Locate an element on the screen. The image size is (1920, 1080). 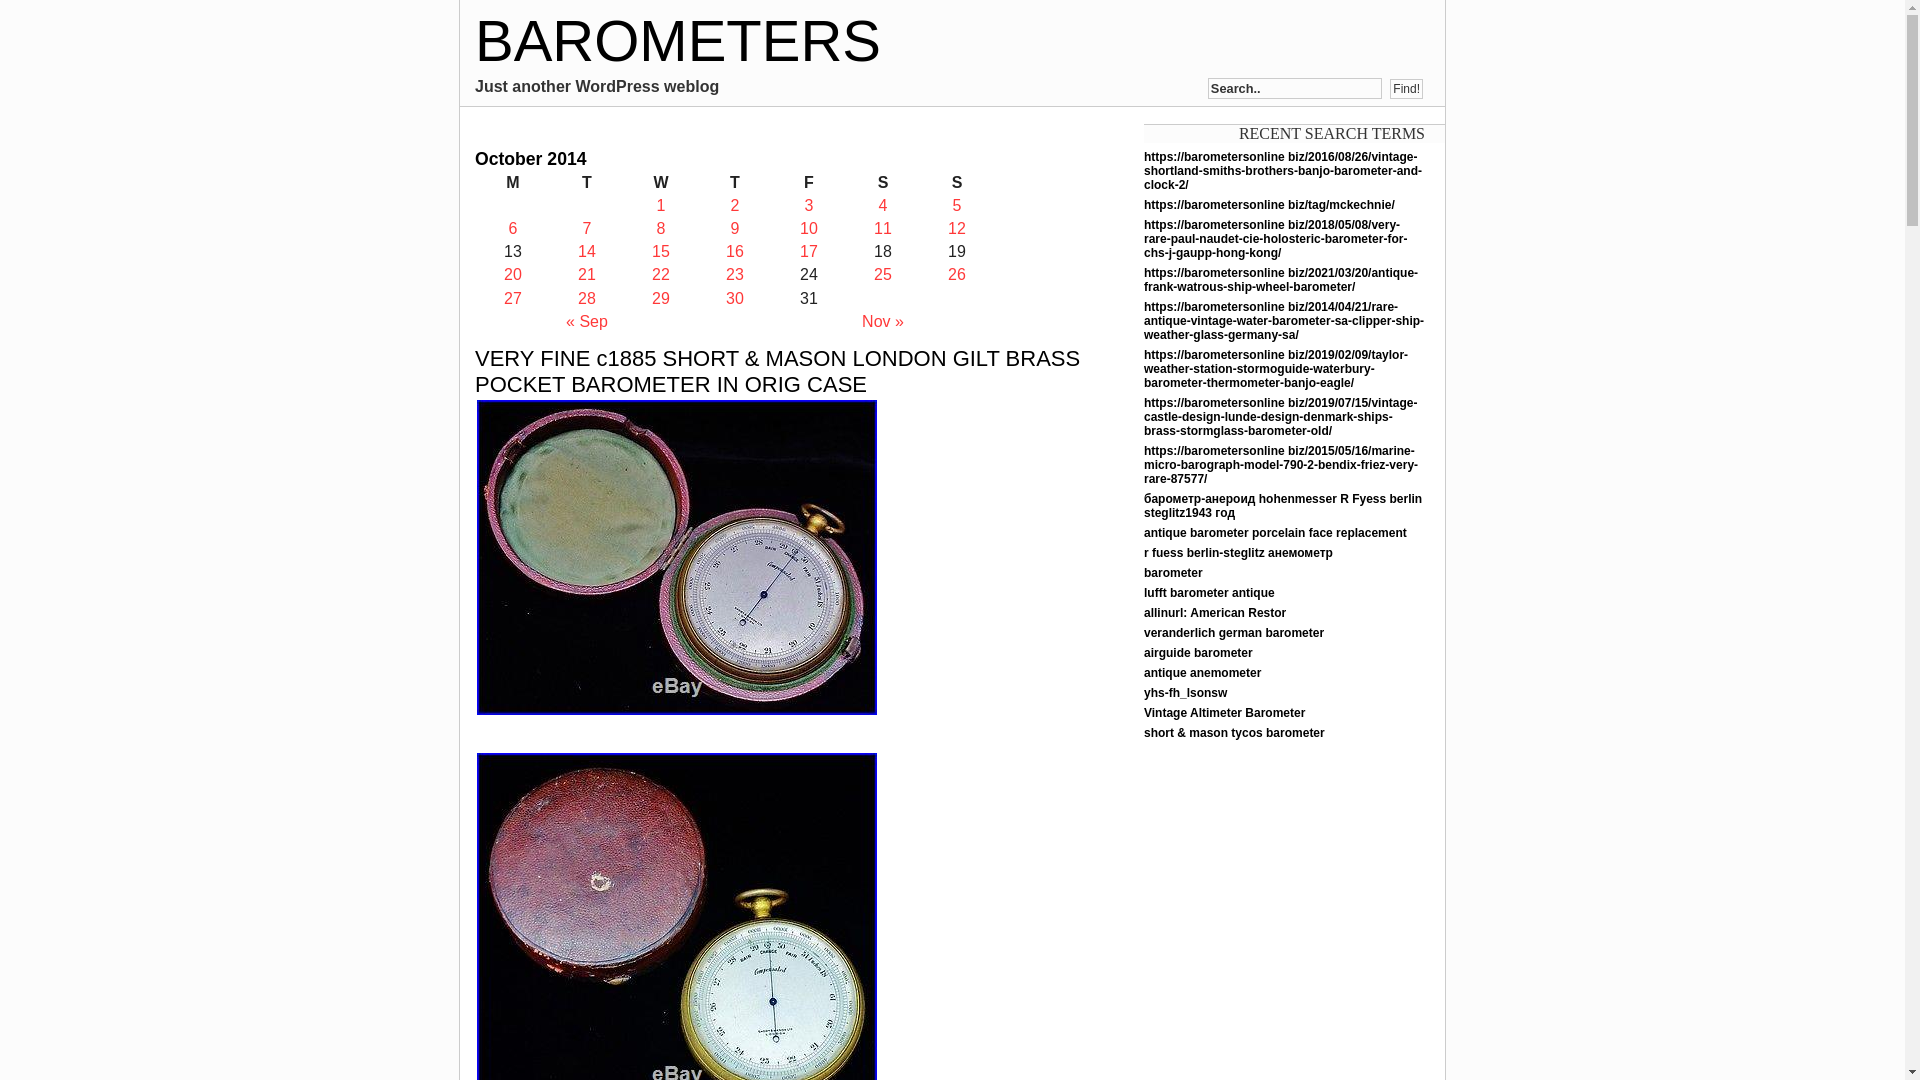
27 is located at coordinates (512, 298).